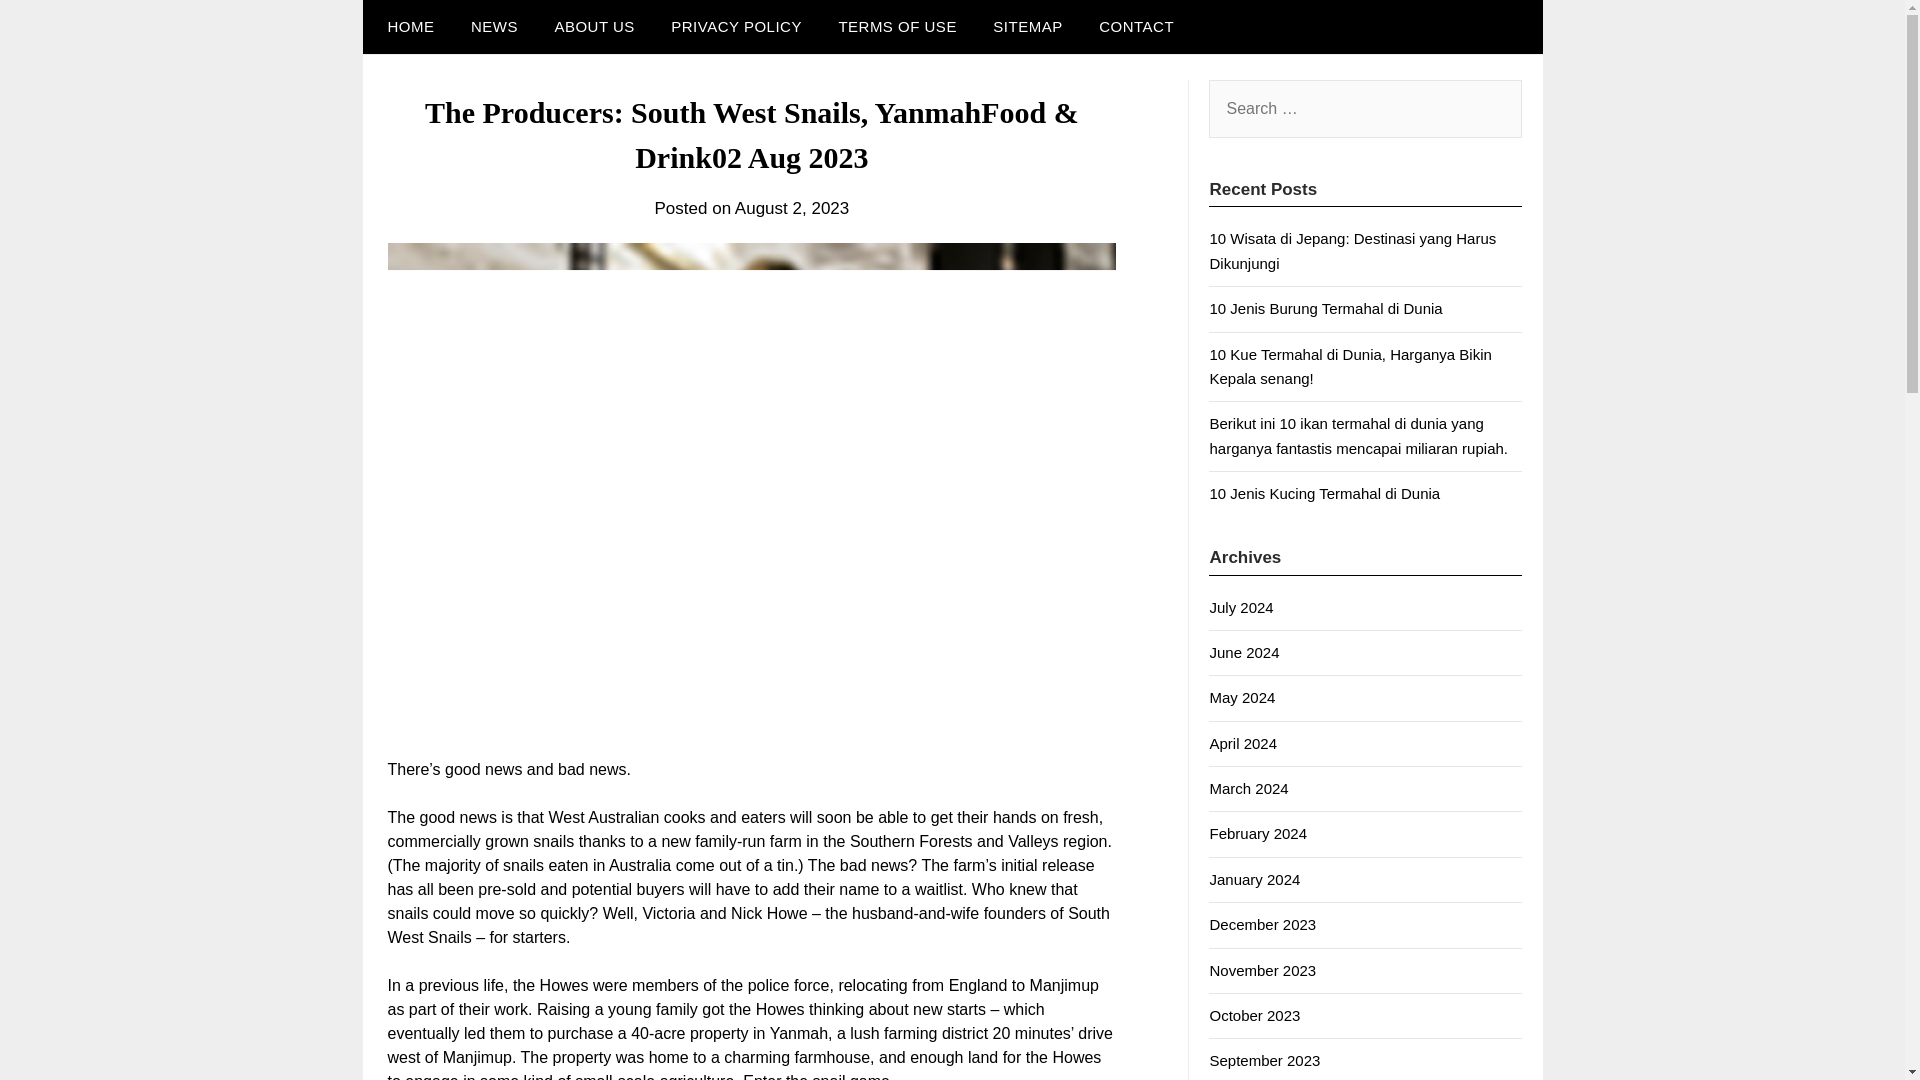 The image size is (1920, 1080). Describe the element at coordinates (1254, 878) in the screenshot. I see `January 2024` at that location.